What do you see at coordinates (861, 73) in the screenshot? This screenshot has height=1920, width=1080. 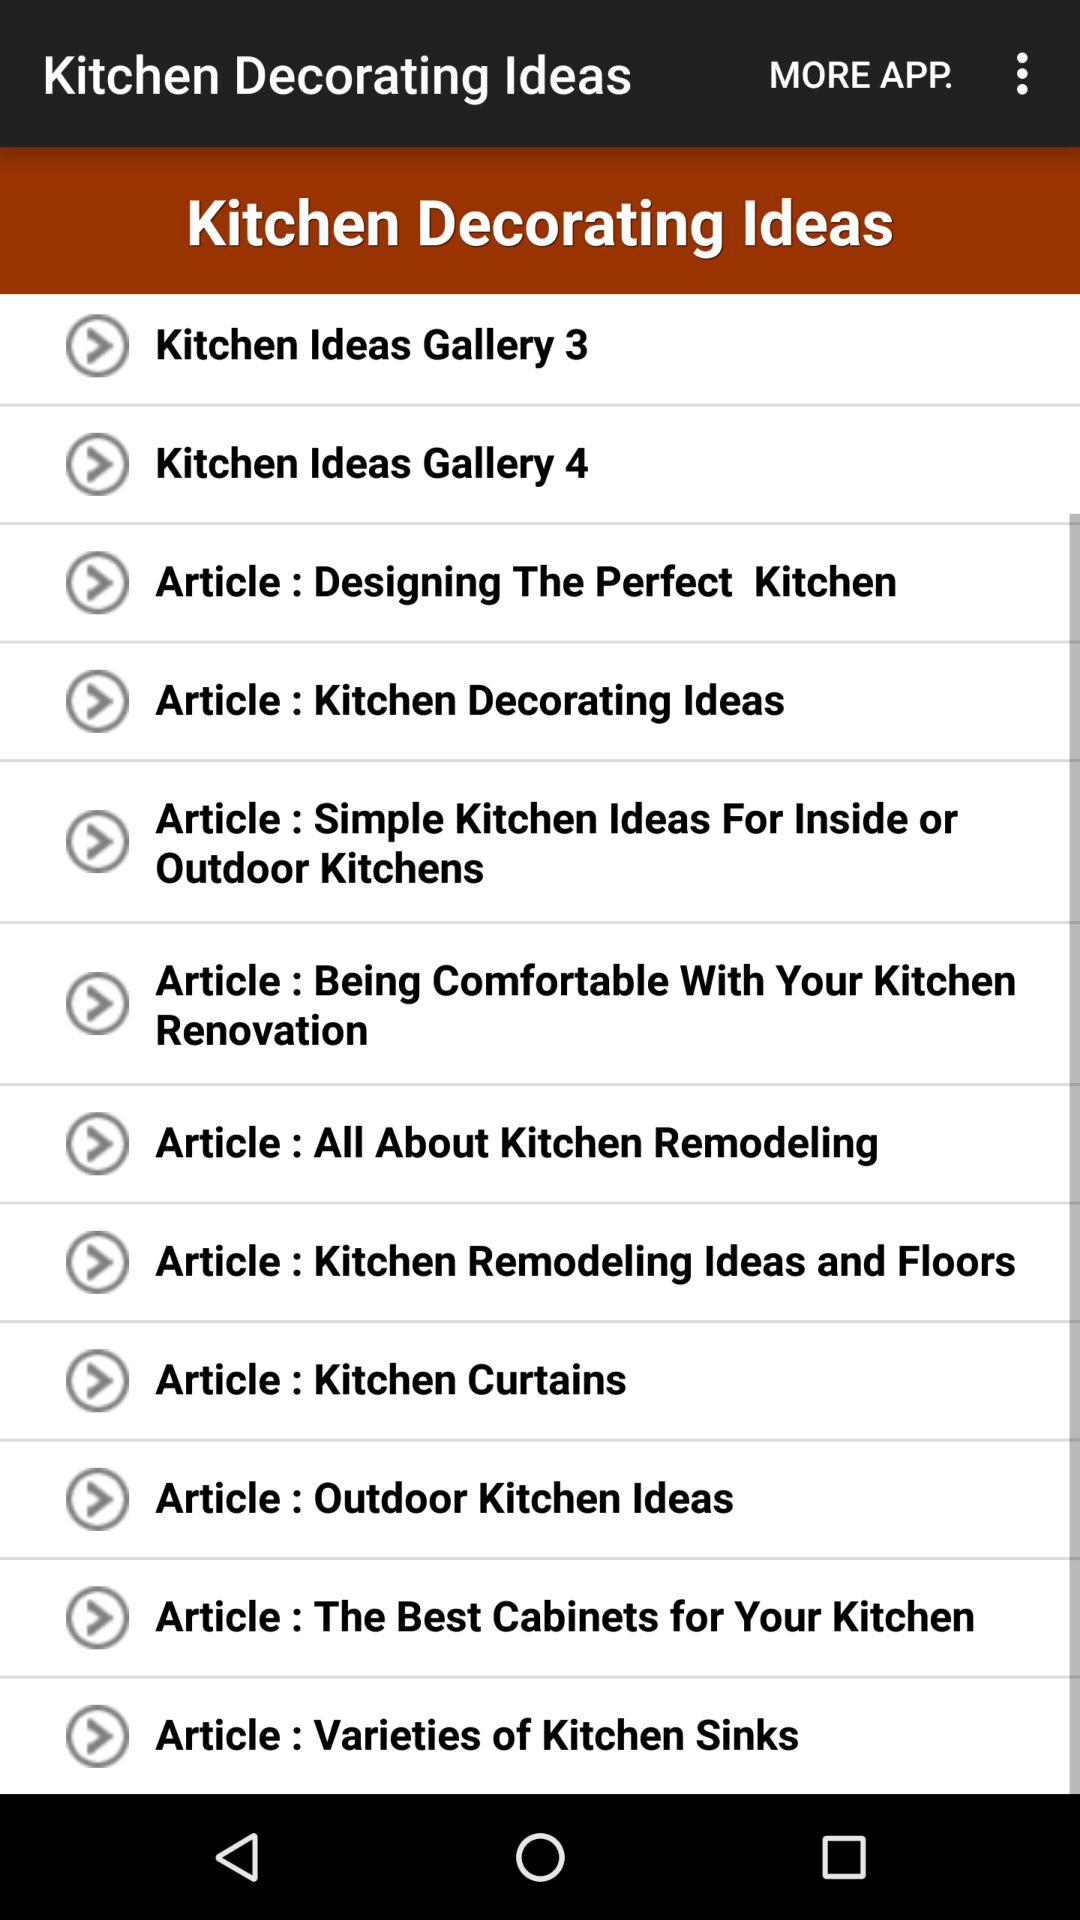 I see `tap the item next to the kitchen decorating ideas item` at bounding box center [861, 73].